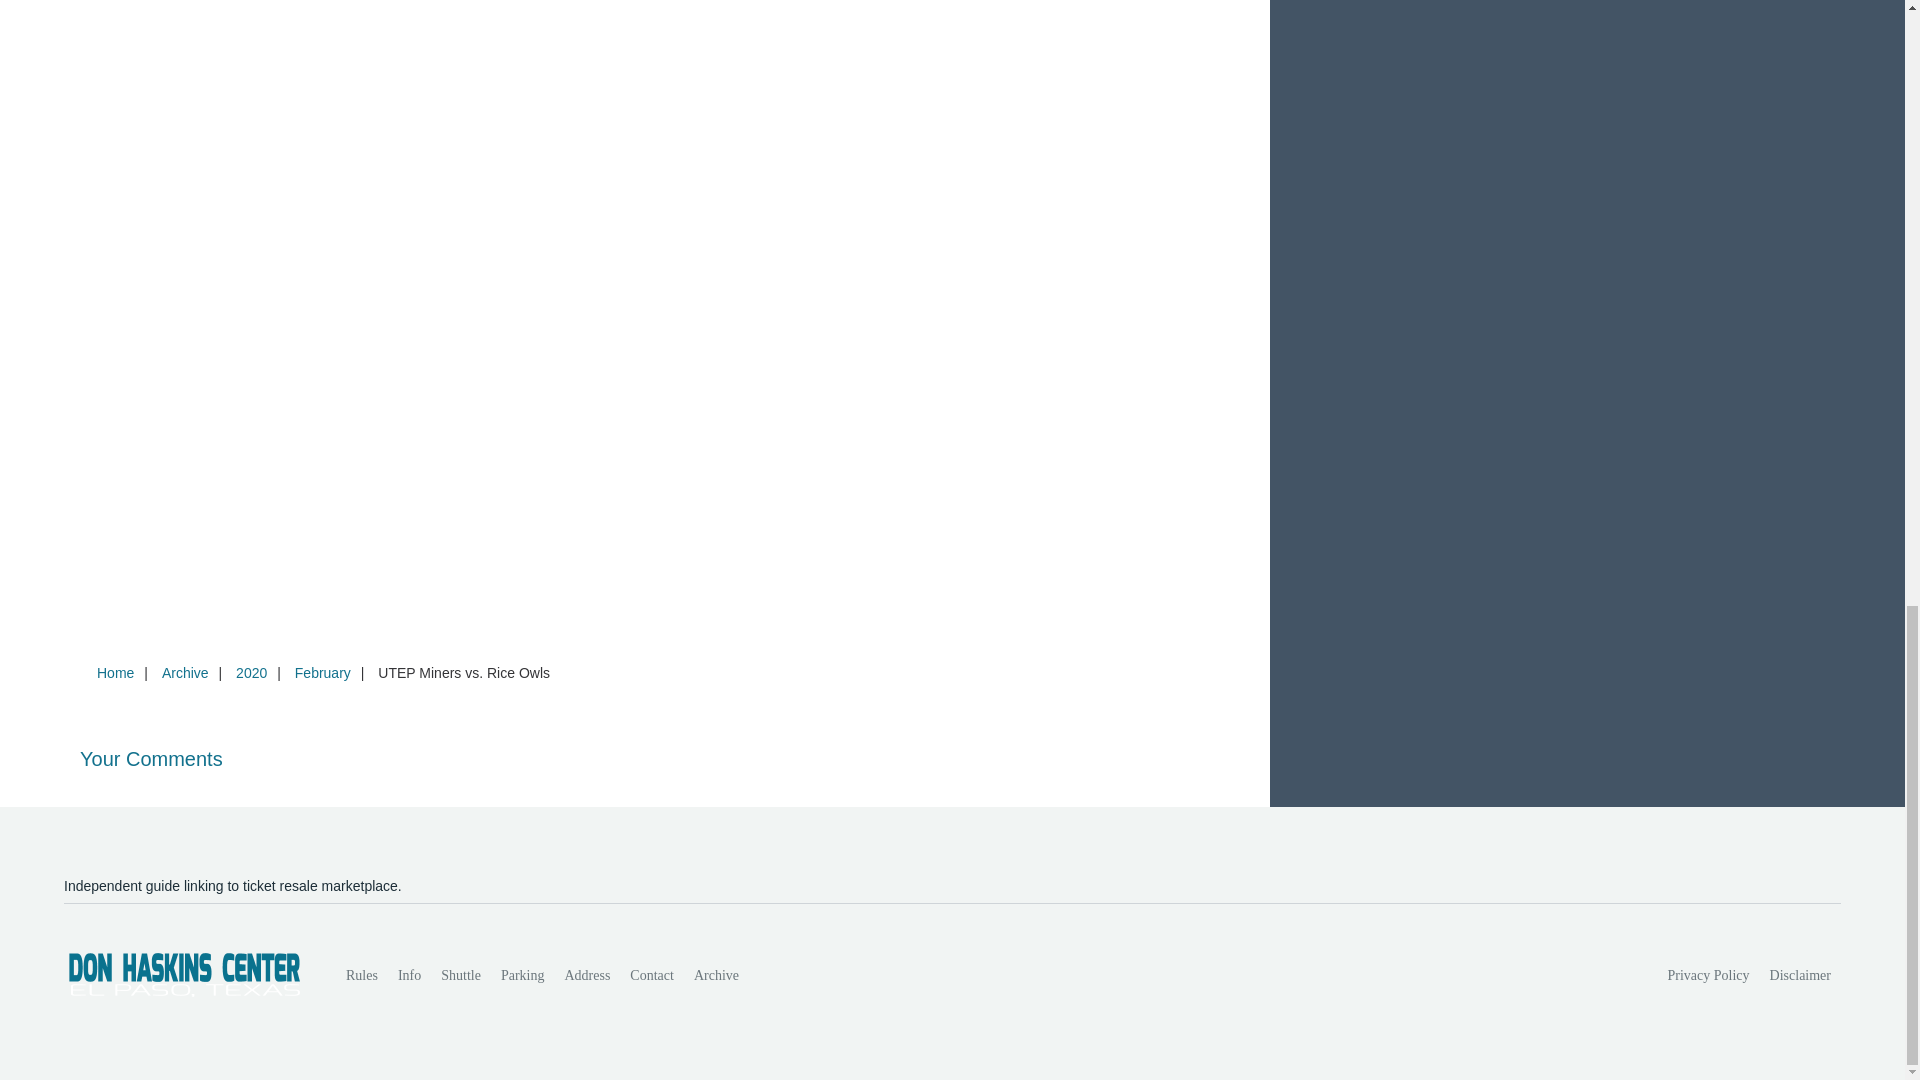 Image resolution: width=1920 pixels, height=1080 pixels. Describe the element at coordinates (184, 673) in the screenshot. I see `Archive` at that location.